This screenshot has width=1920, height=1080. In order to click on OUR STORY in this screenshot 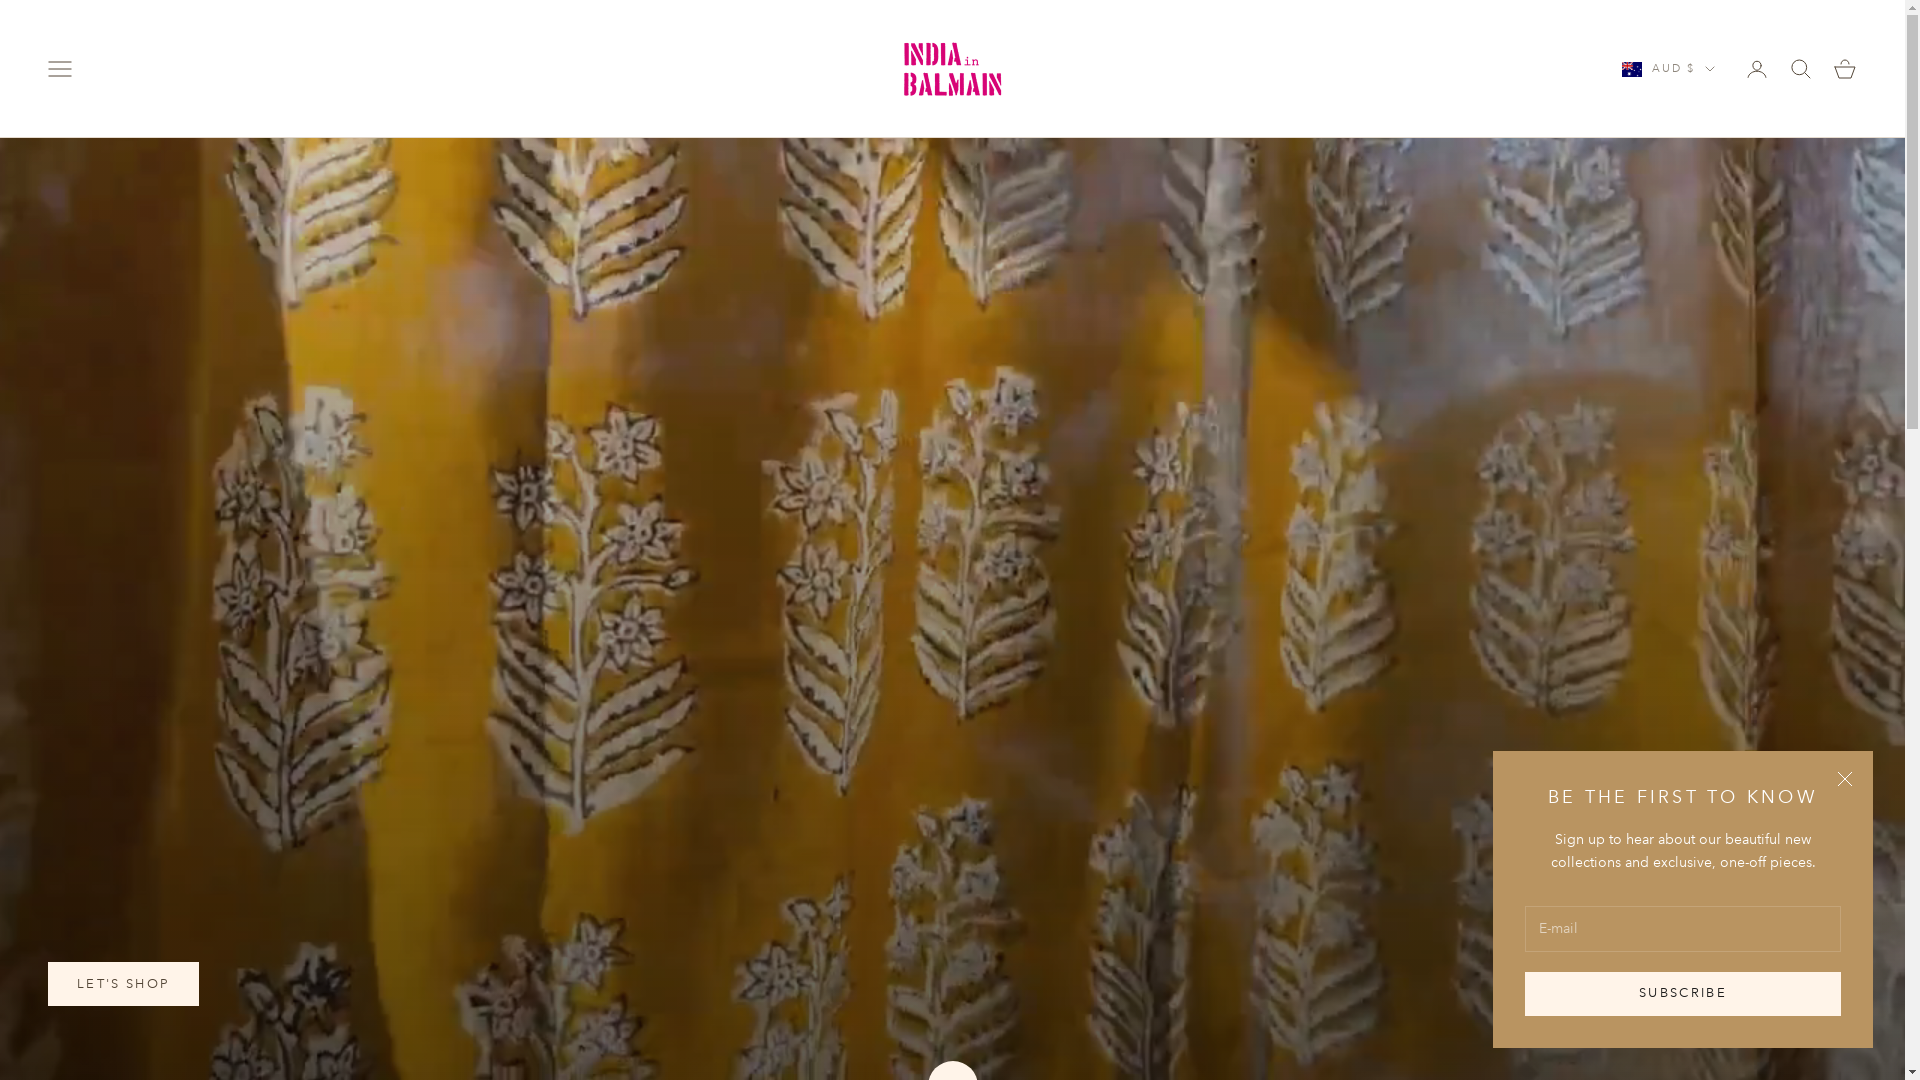, I will do `click(136, 984)`.